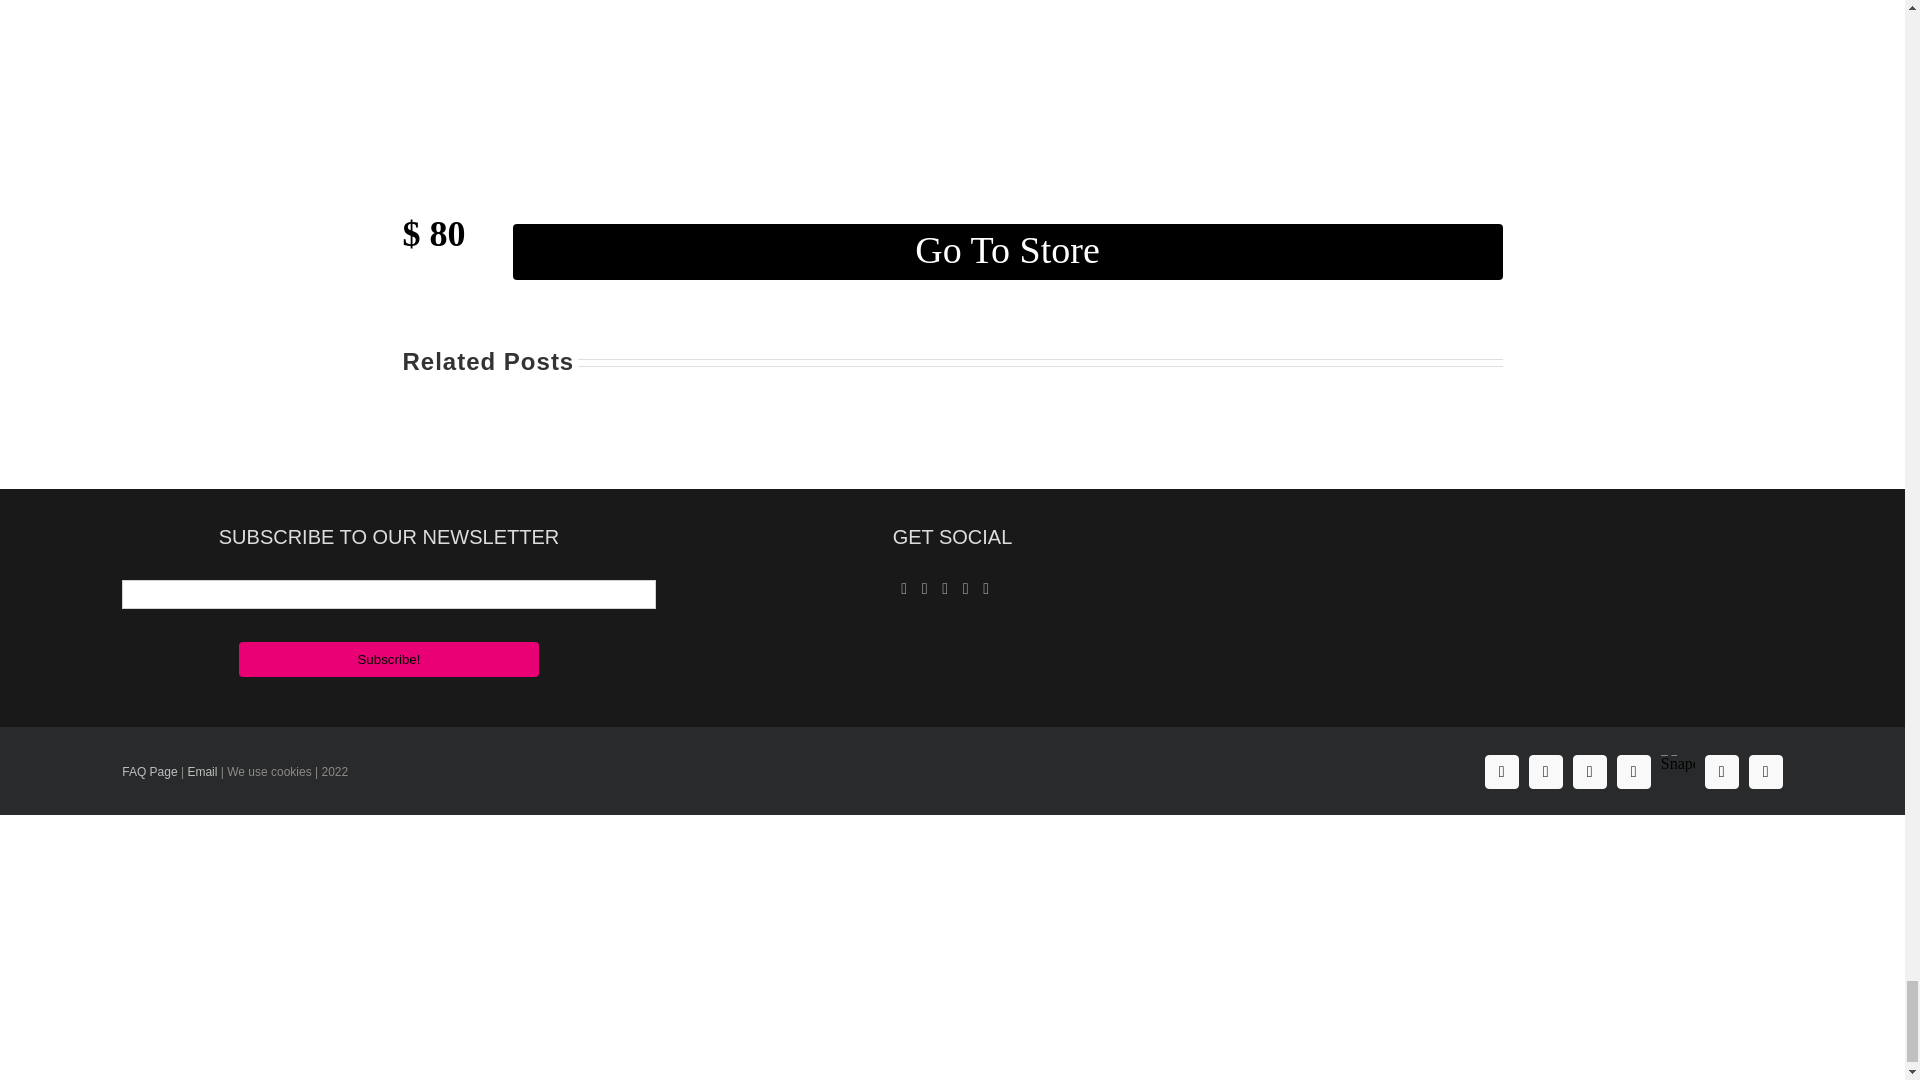 Image resolution: width=1920 pixels, height=1080 pixels. I want to click on Go To Store, so click(1006, 251).